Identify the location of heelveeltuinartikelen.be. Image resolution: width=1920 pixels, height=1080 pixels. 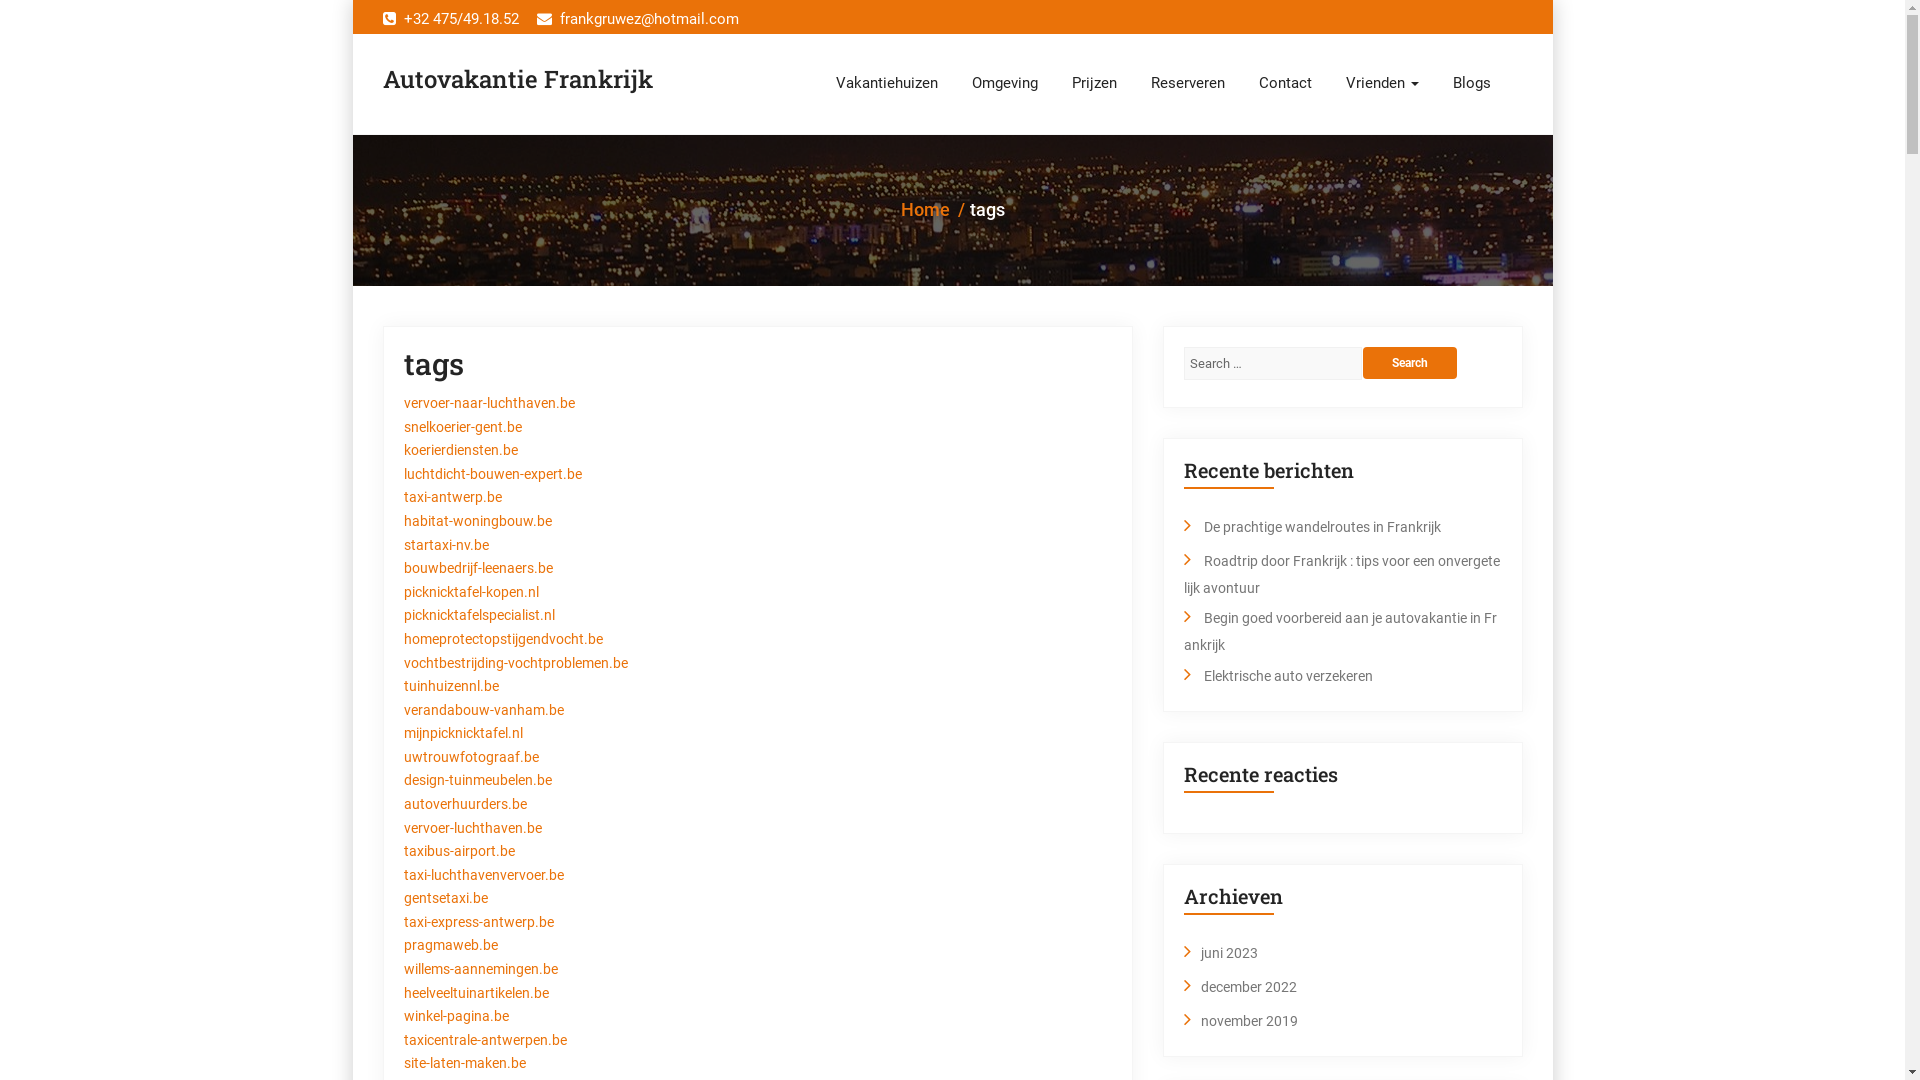
(476, 994).